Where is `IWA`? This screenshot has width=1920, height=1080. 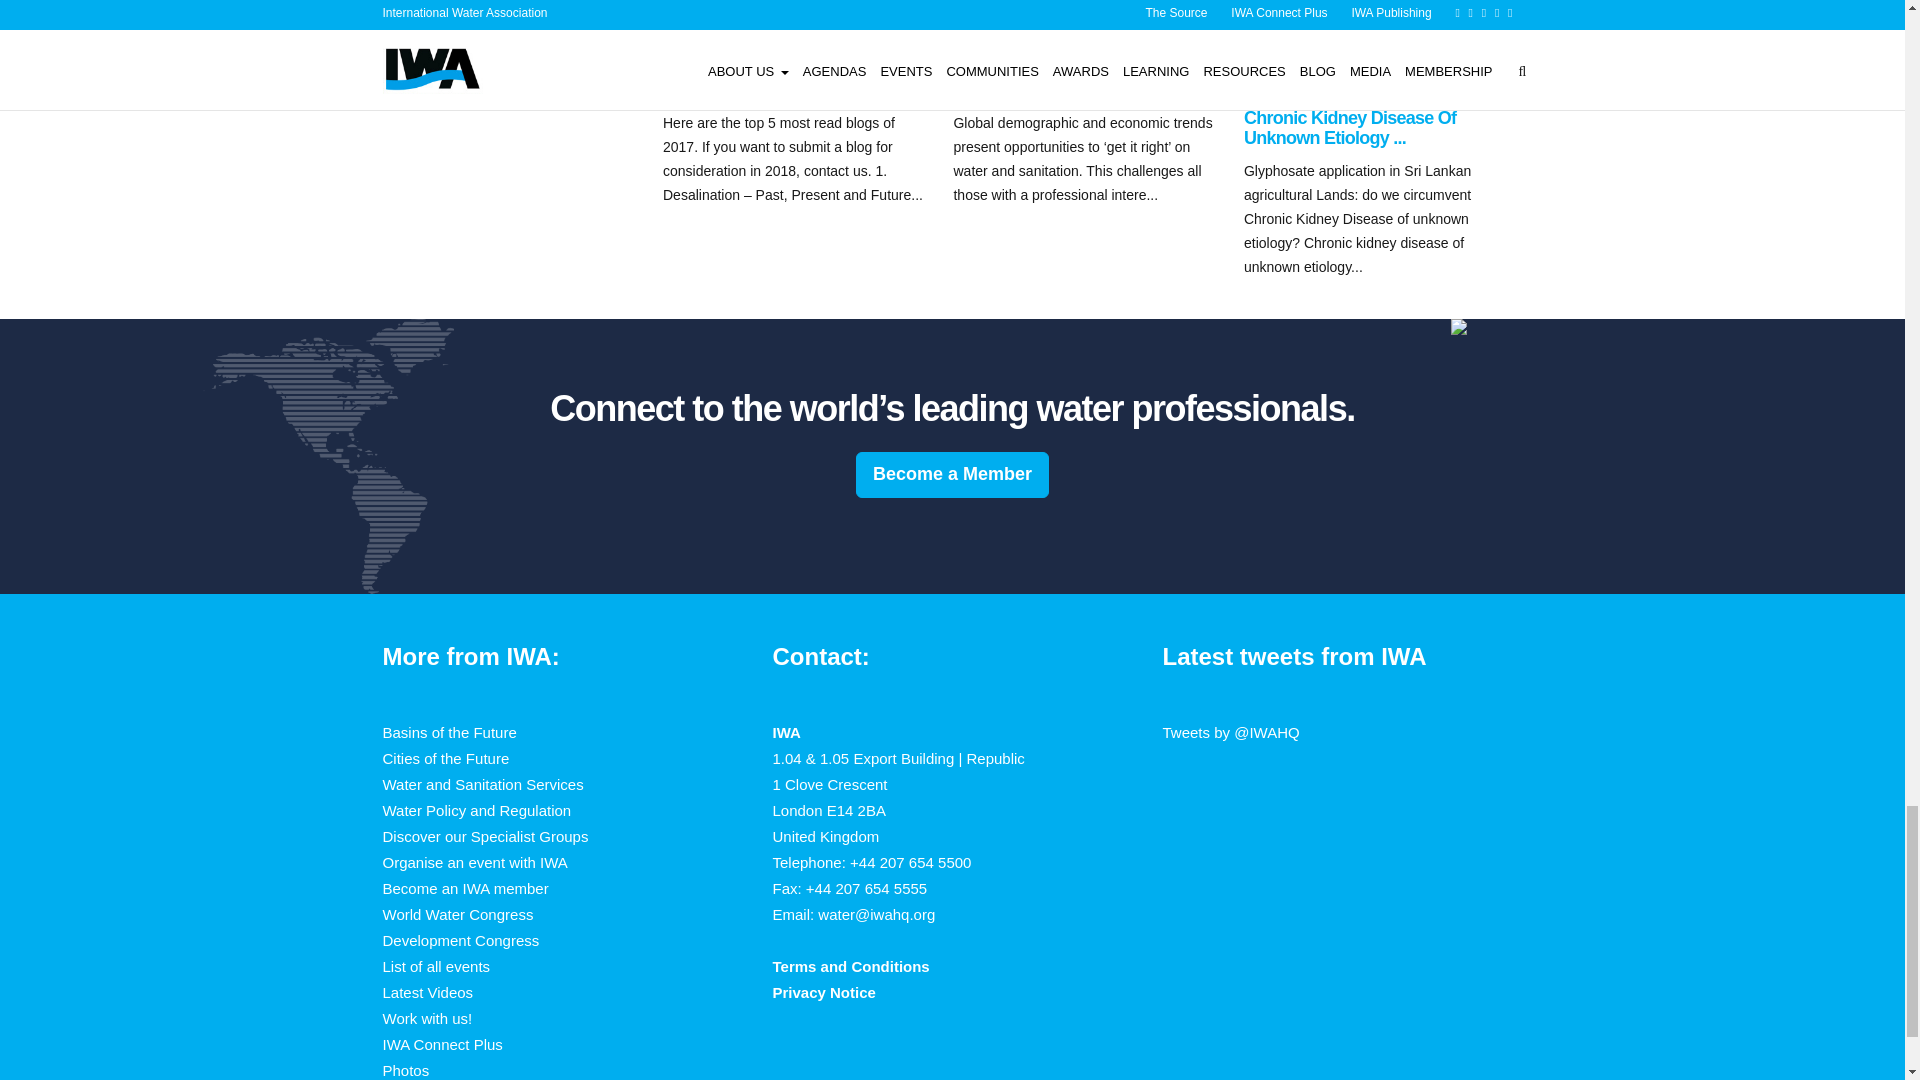
IWA is located at coordinates (674, 64).